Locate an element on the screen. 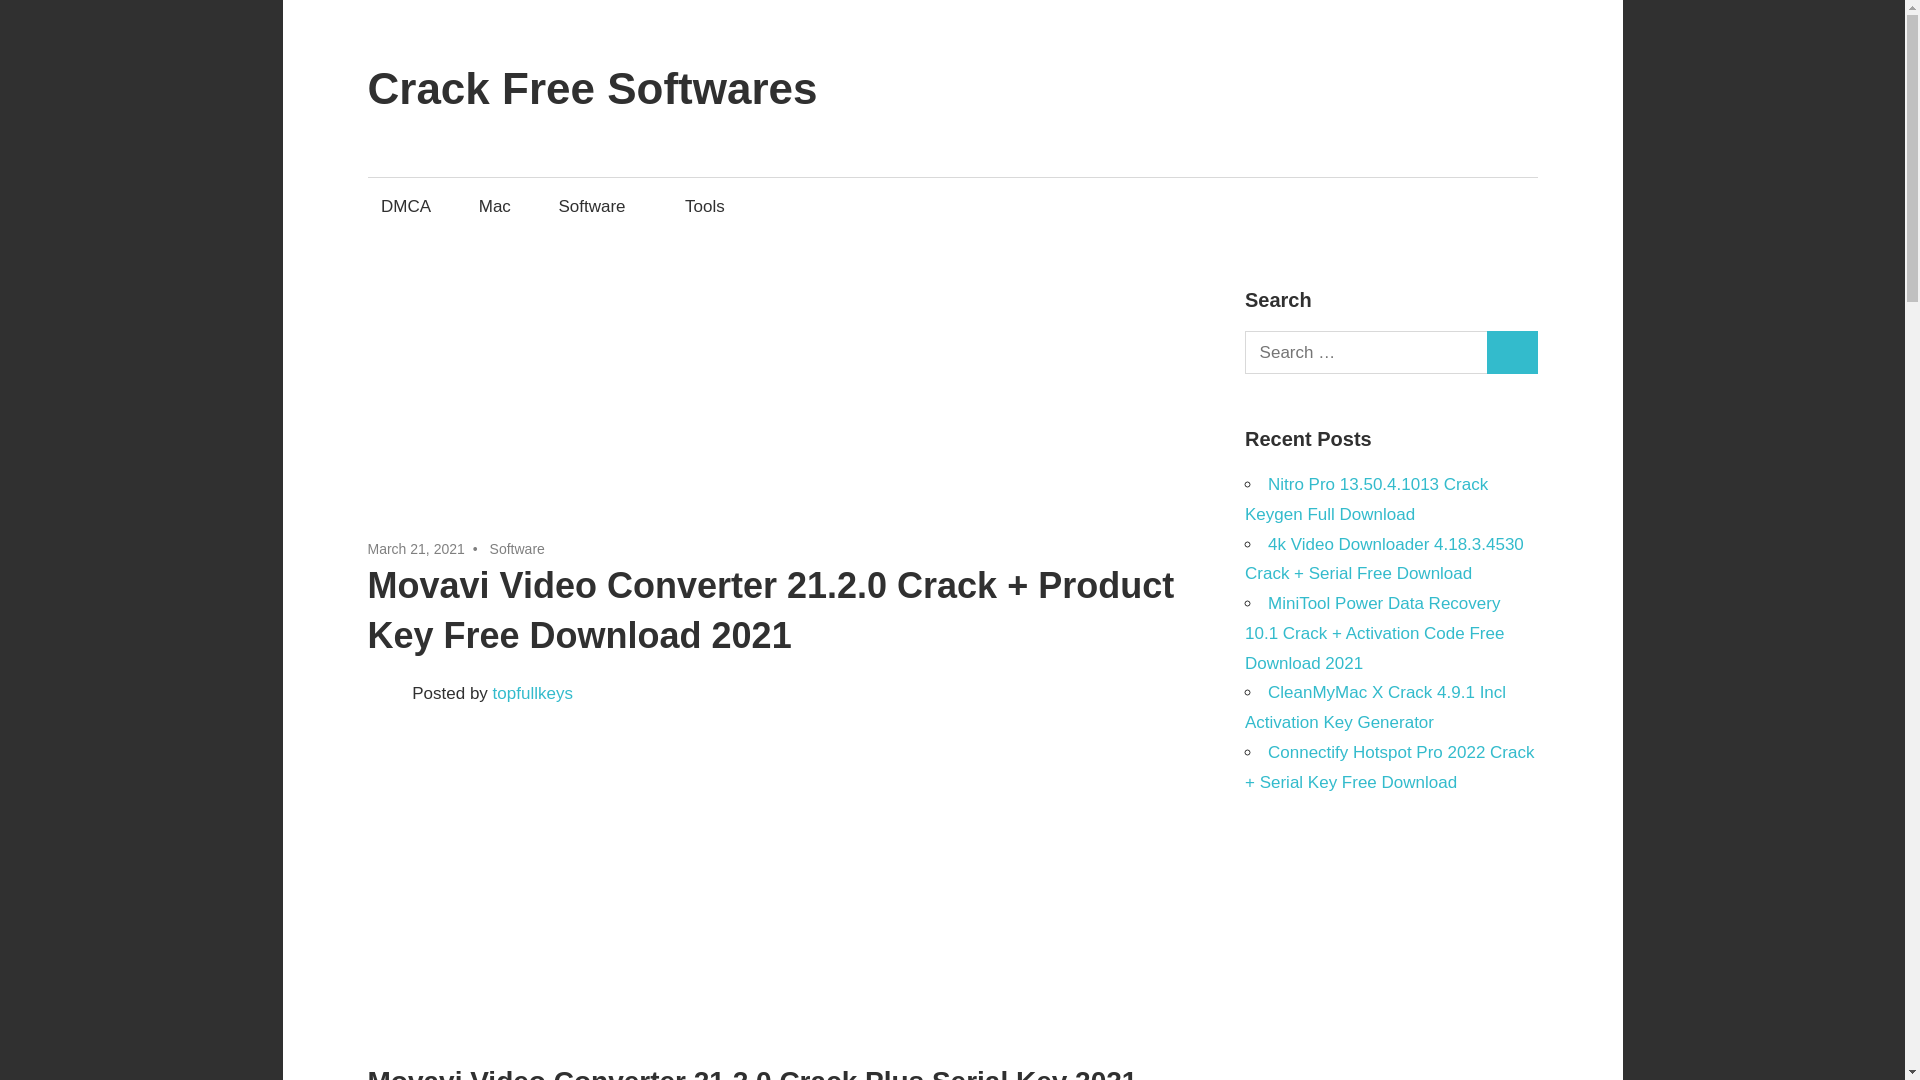 The width and height of the screenshot is (1920, 1080). Nitro Pro 13.50.4.1013 Crack Keygen Full Download is located at coordinates (1366, 499).